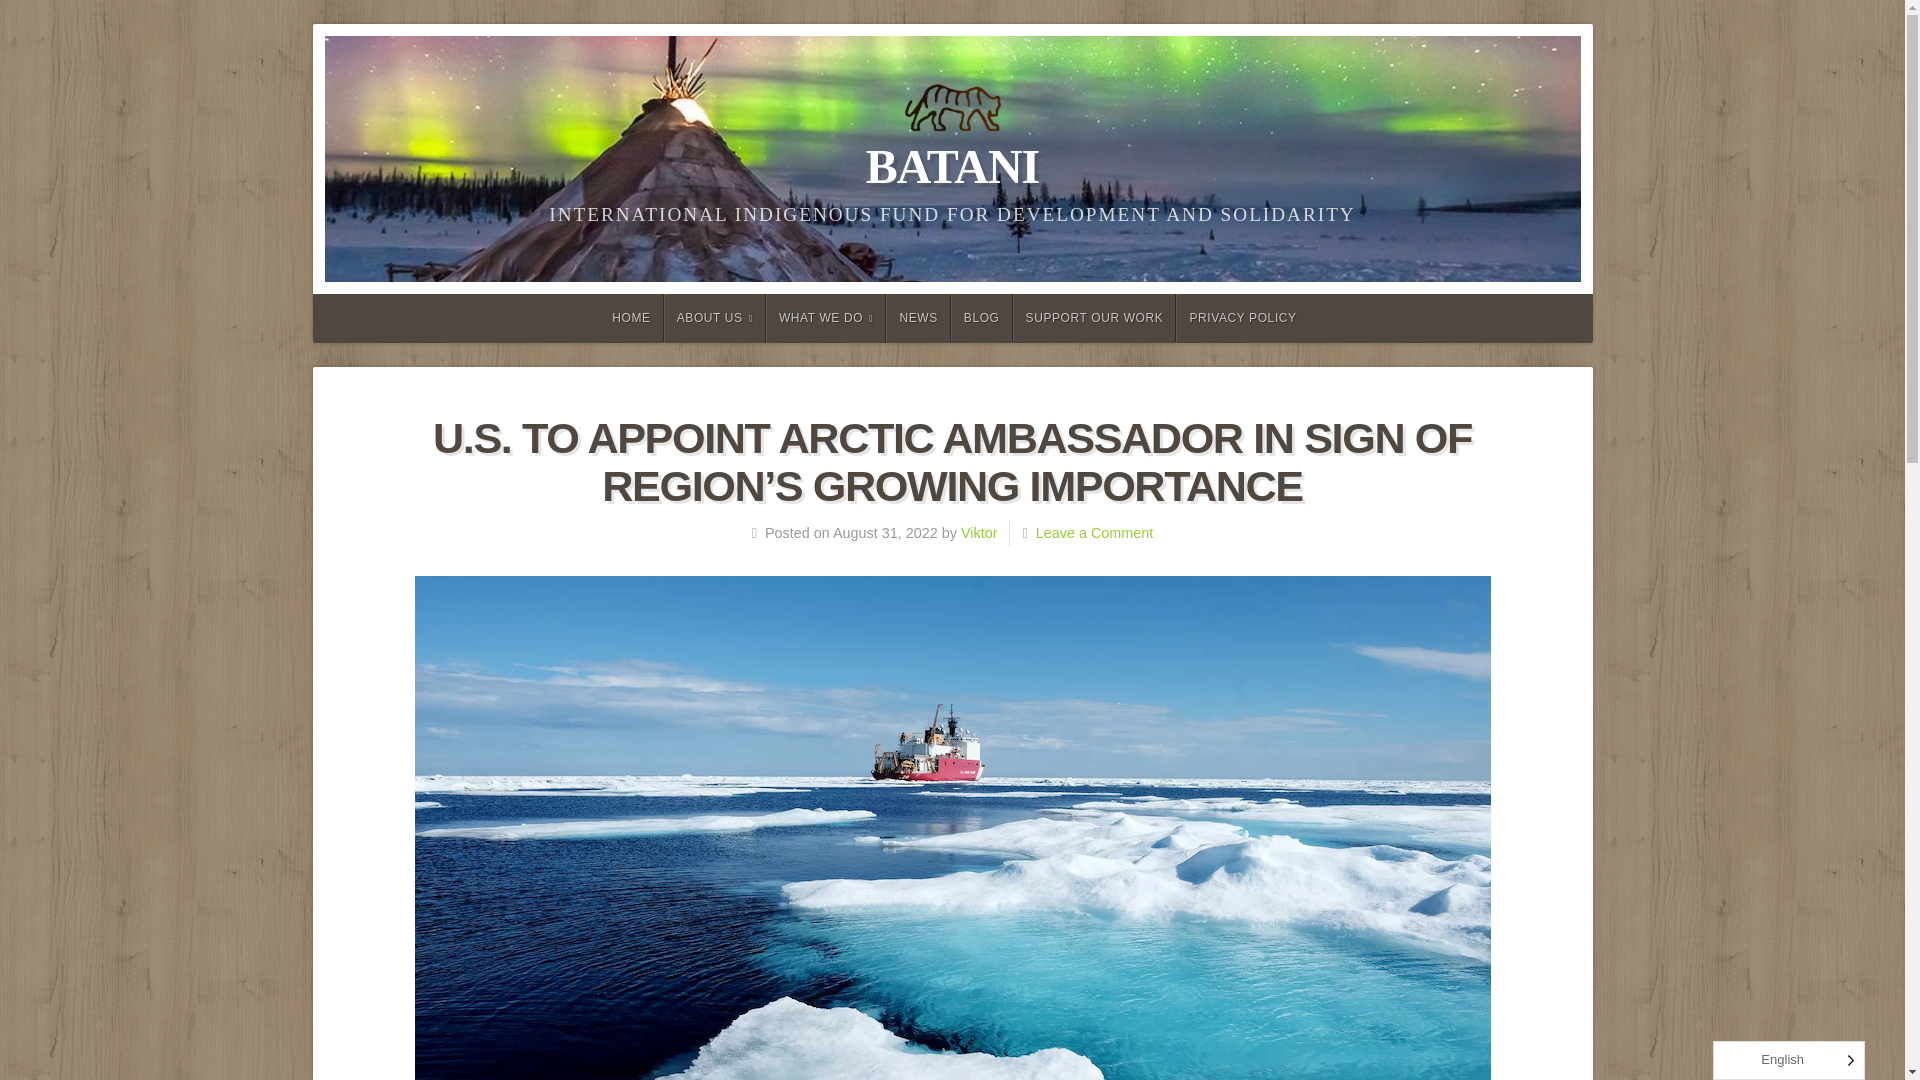 The width and height of the screenshot is (1920, 1080). I want to click on HOME, so click(628, 318).